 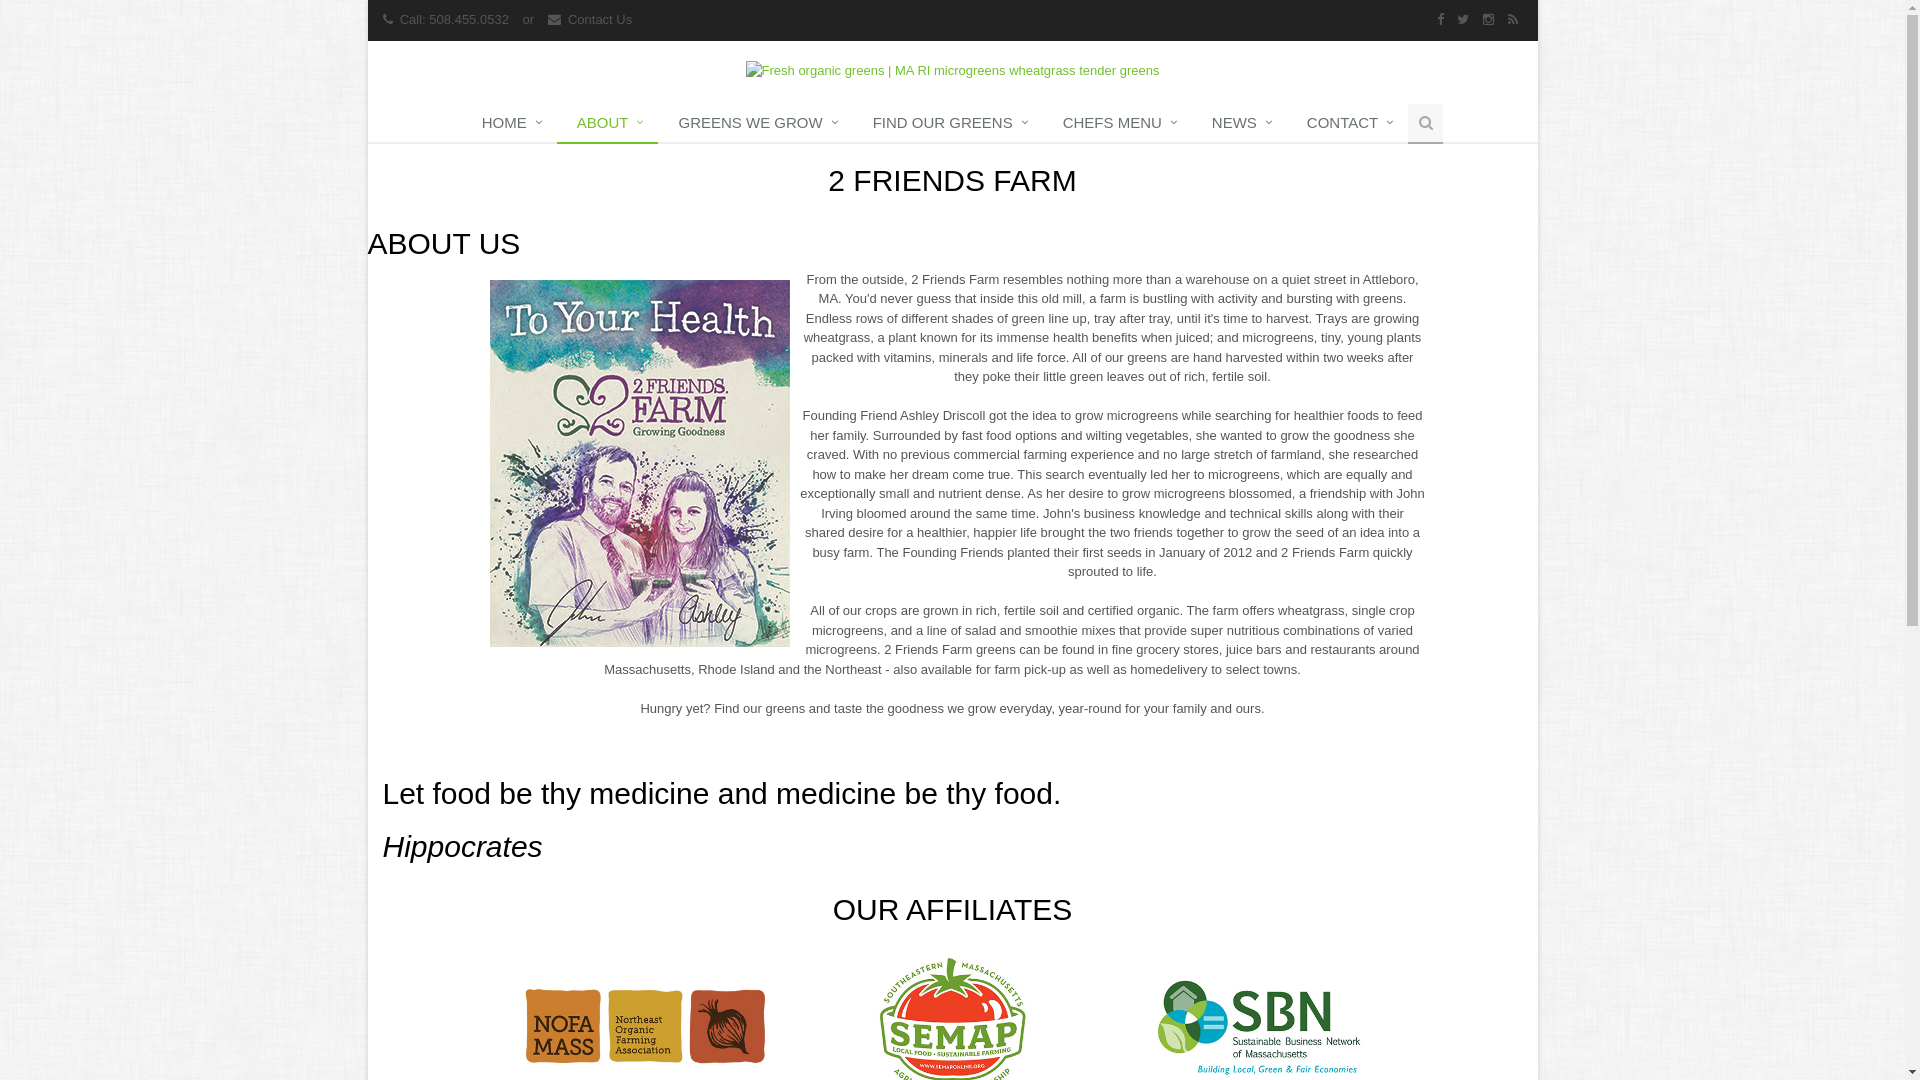 What do you see at coordinates (600, 20) in the screenshot?
I see `Contact Us` at bounding box center [600, 20].